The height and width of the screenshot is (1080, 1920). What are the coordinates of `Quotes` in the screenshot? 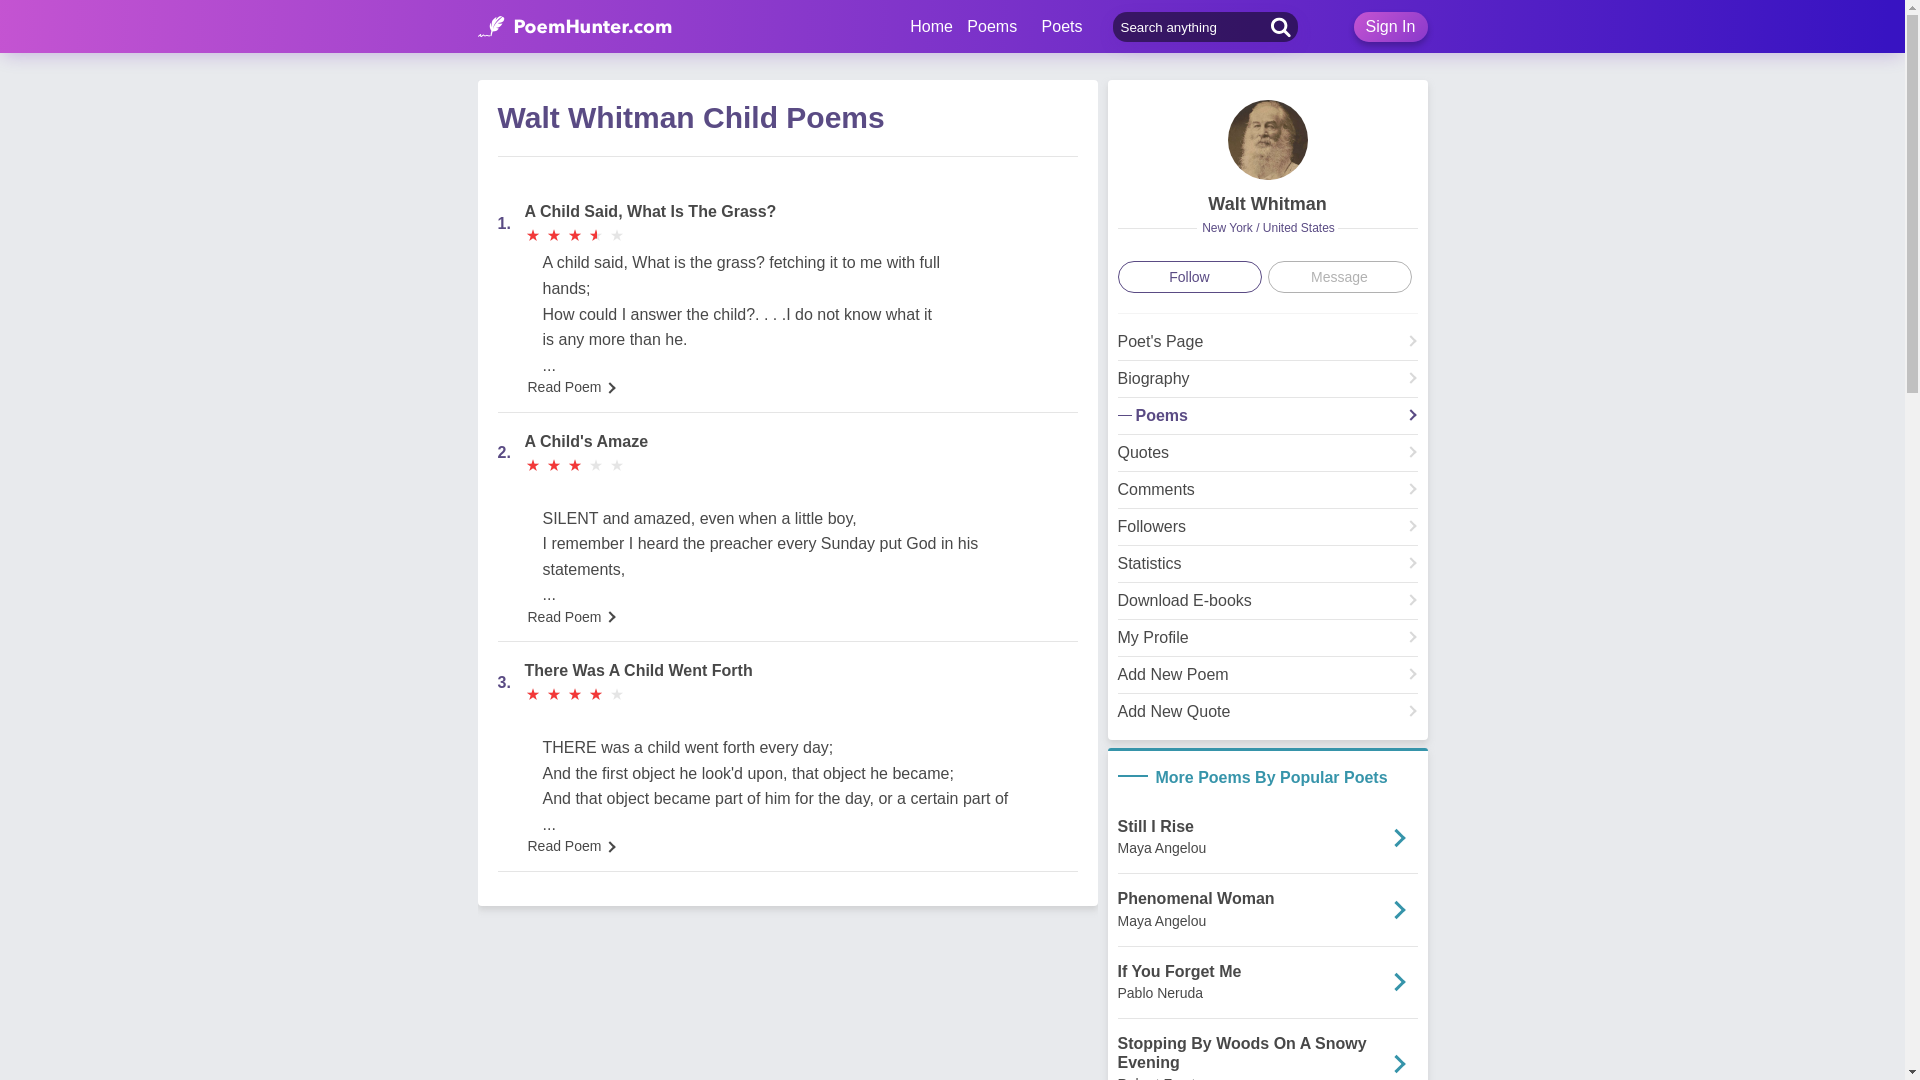 It's located at (1268, 458).